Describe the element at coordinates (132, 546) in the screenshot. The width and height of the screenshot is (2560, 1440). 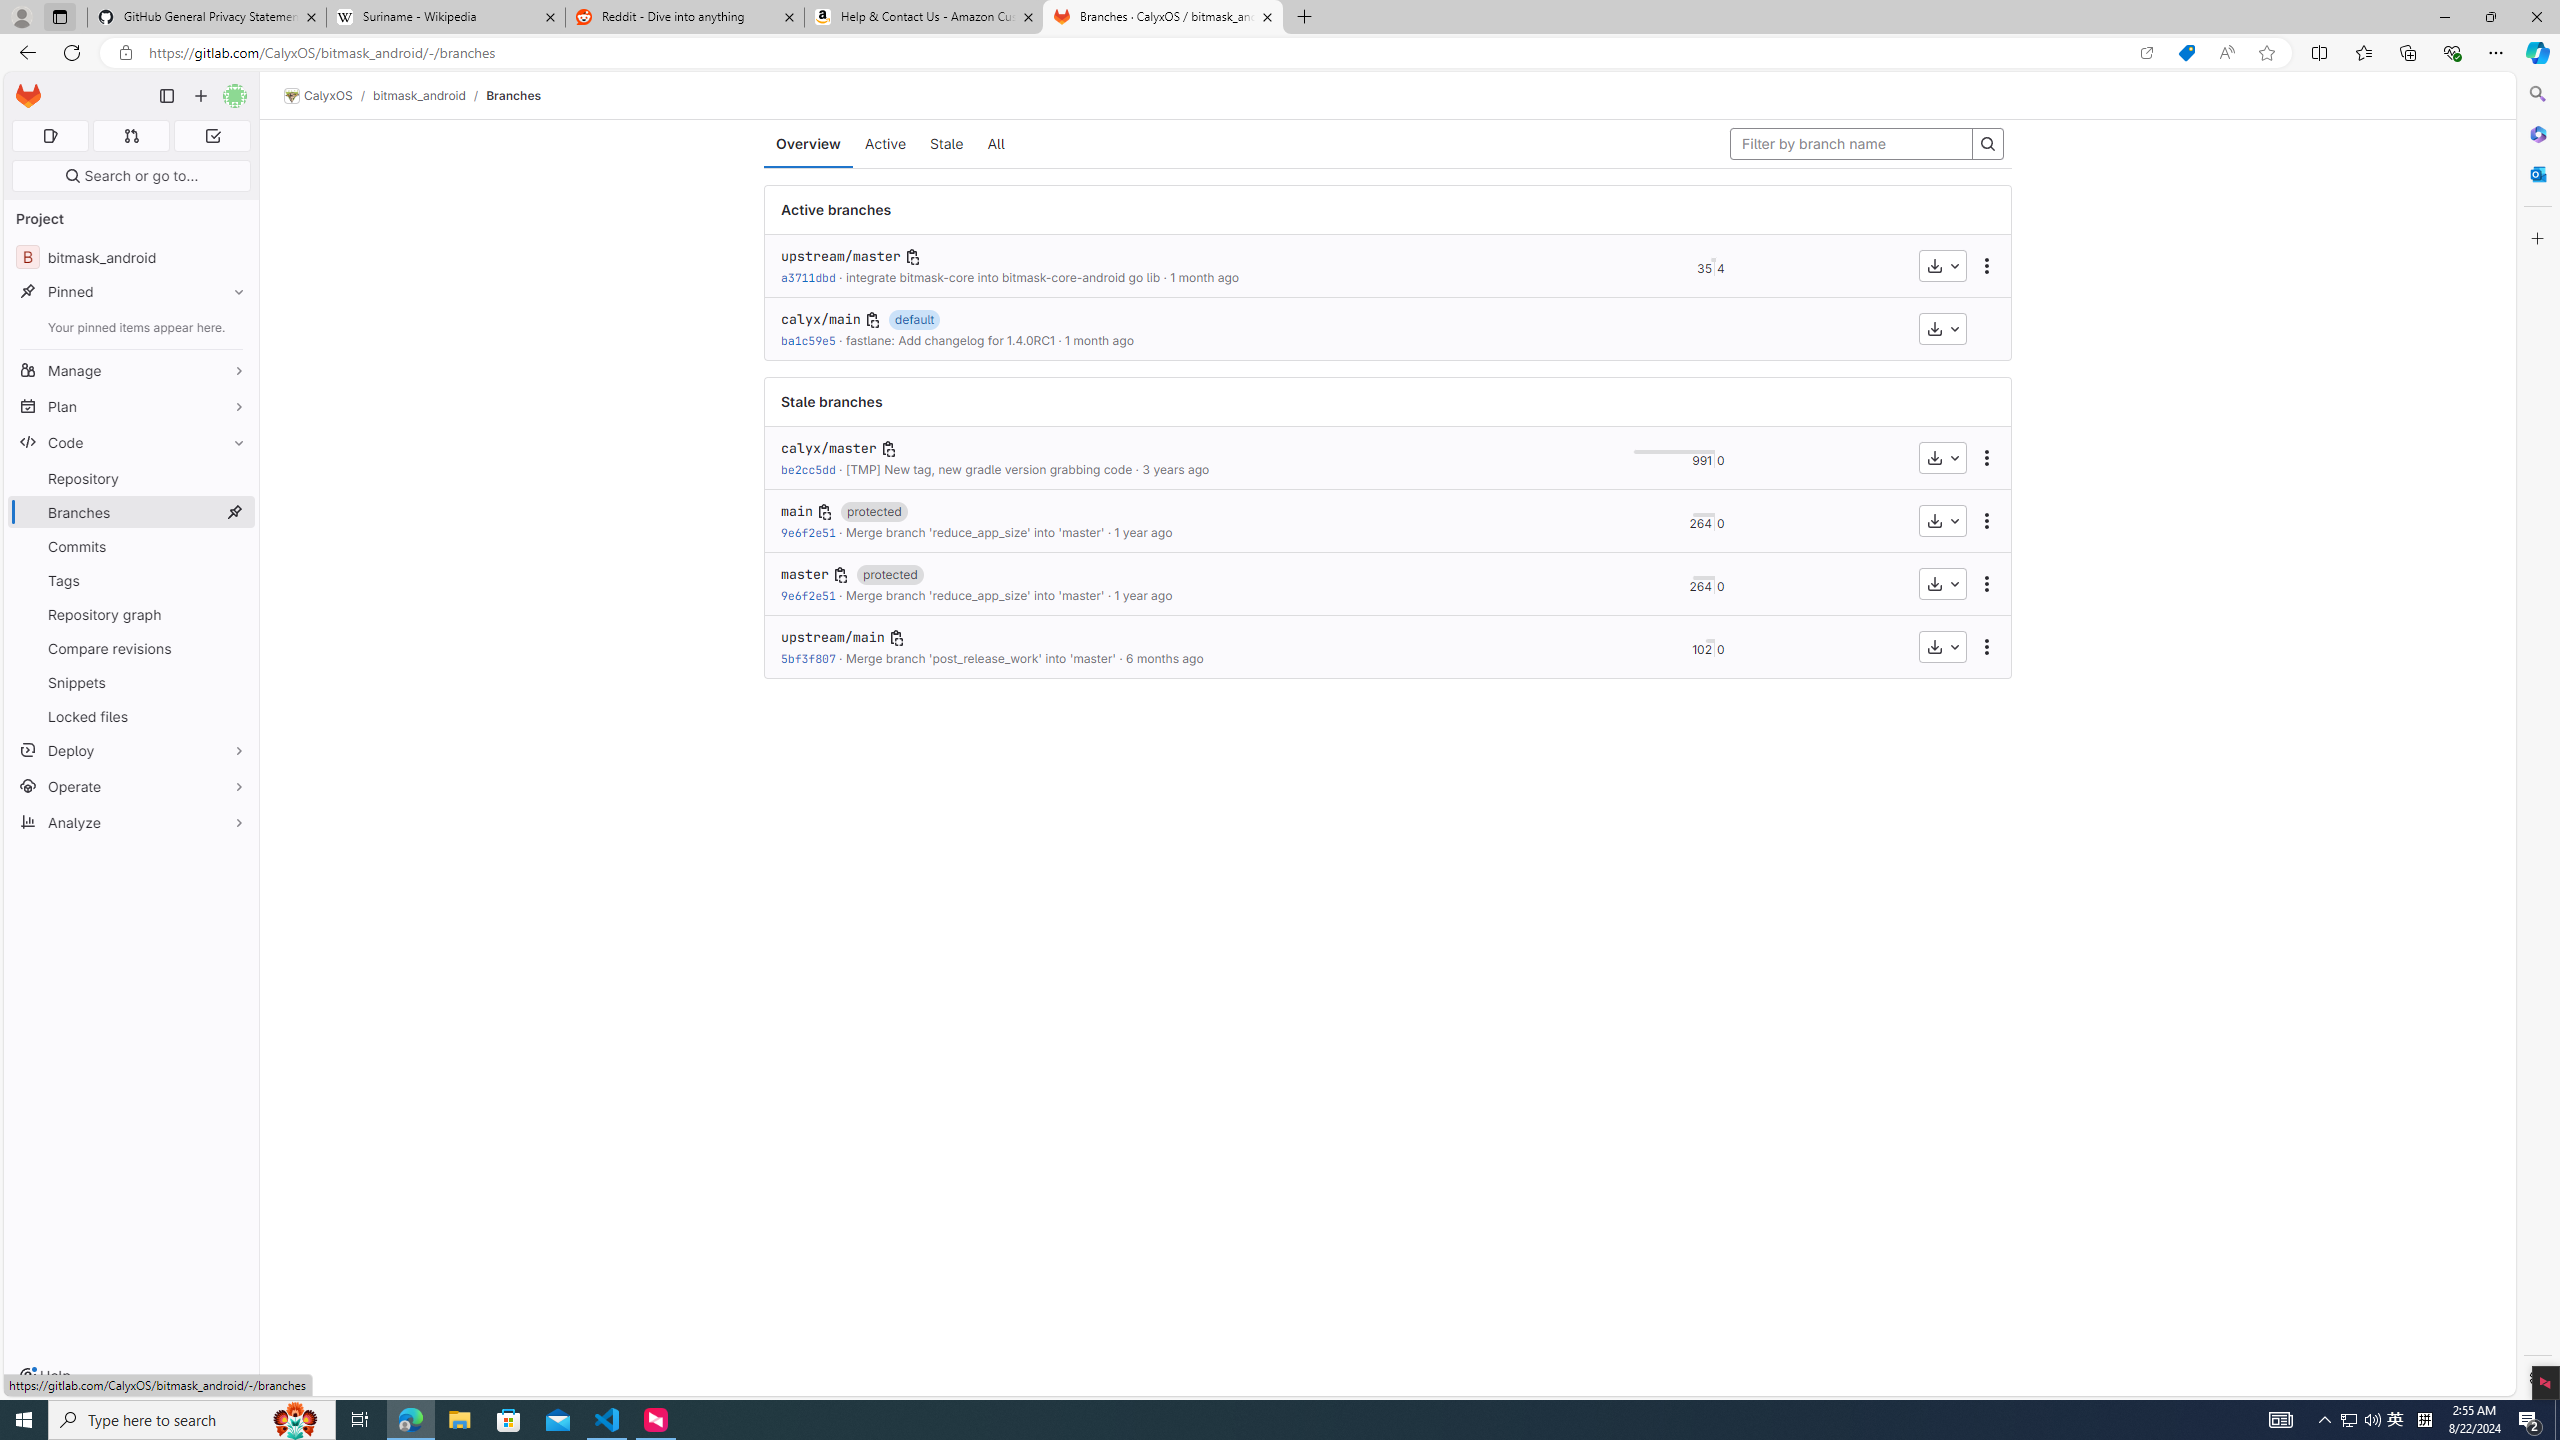
I see `Commits` at that location.